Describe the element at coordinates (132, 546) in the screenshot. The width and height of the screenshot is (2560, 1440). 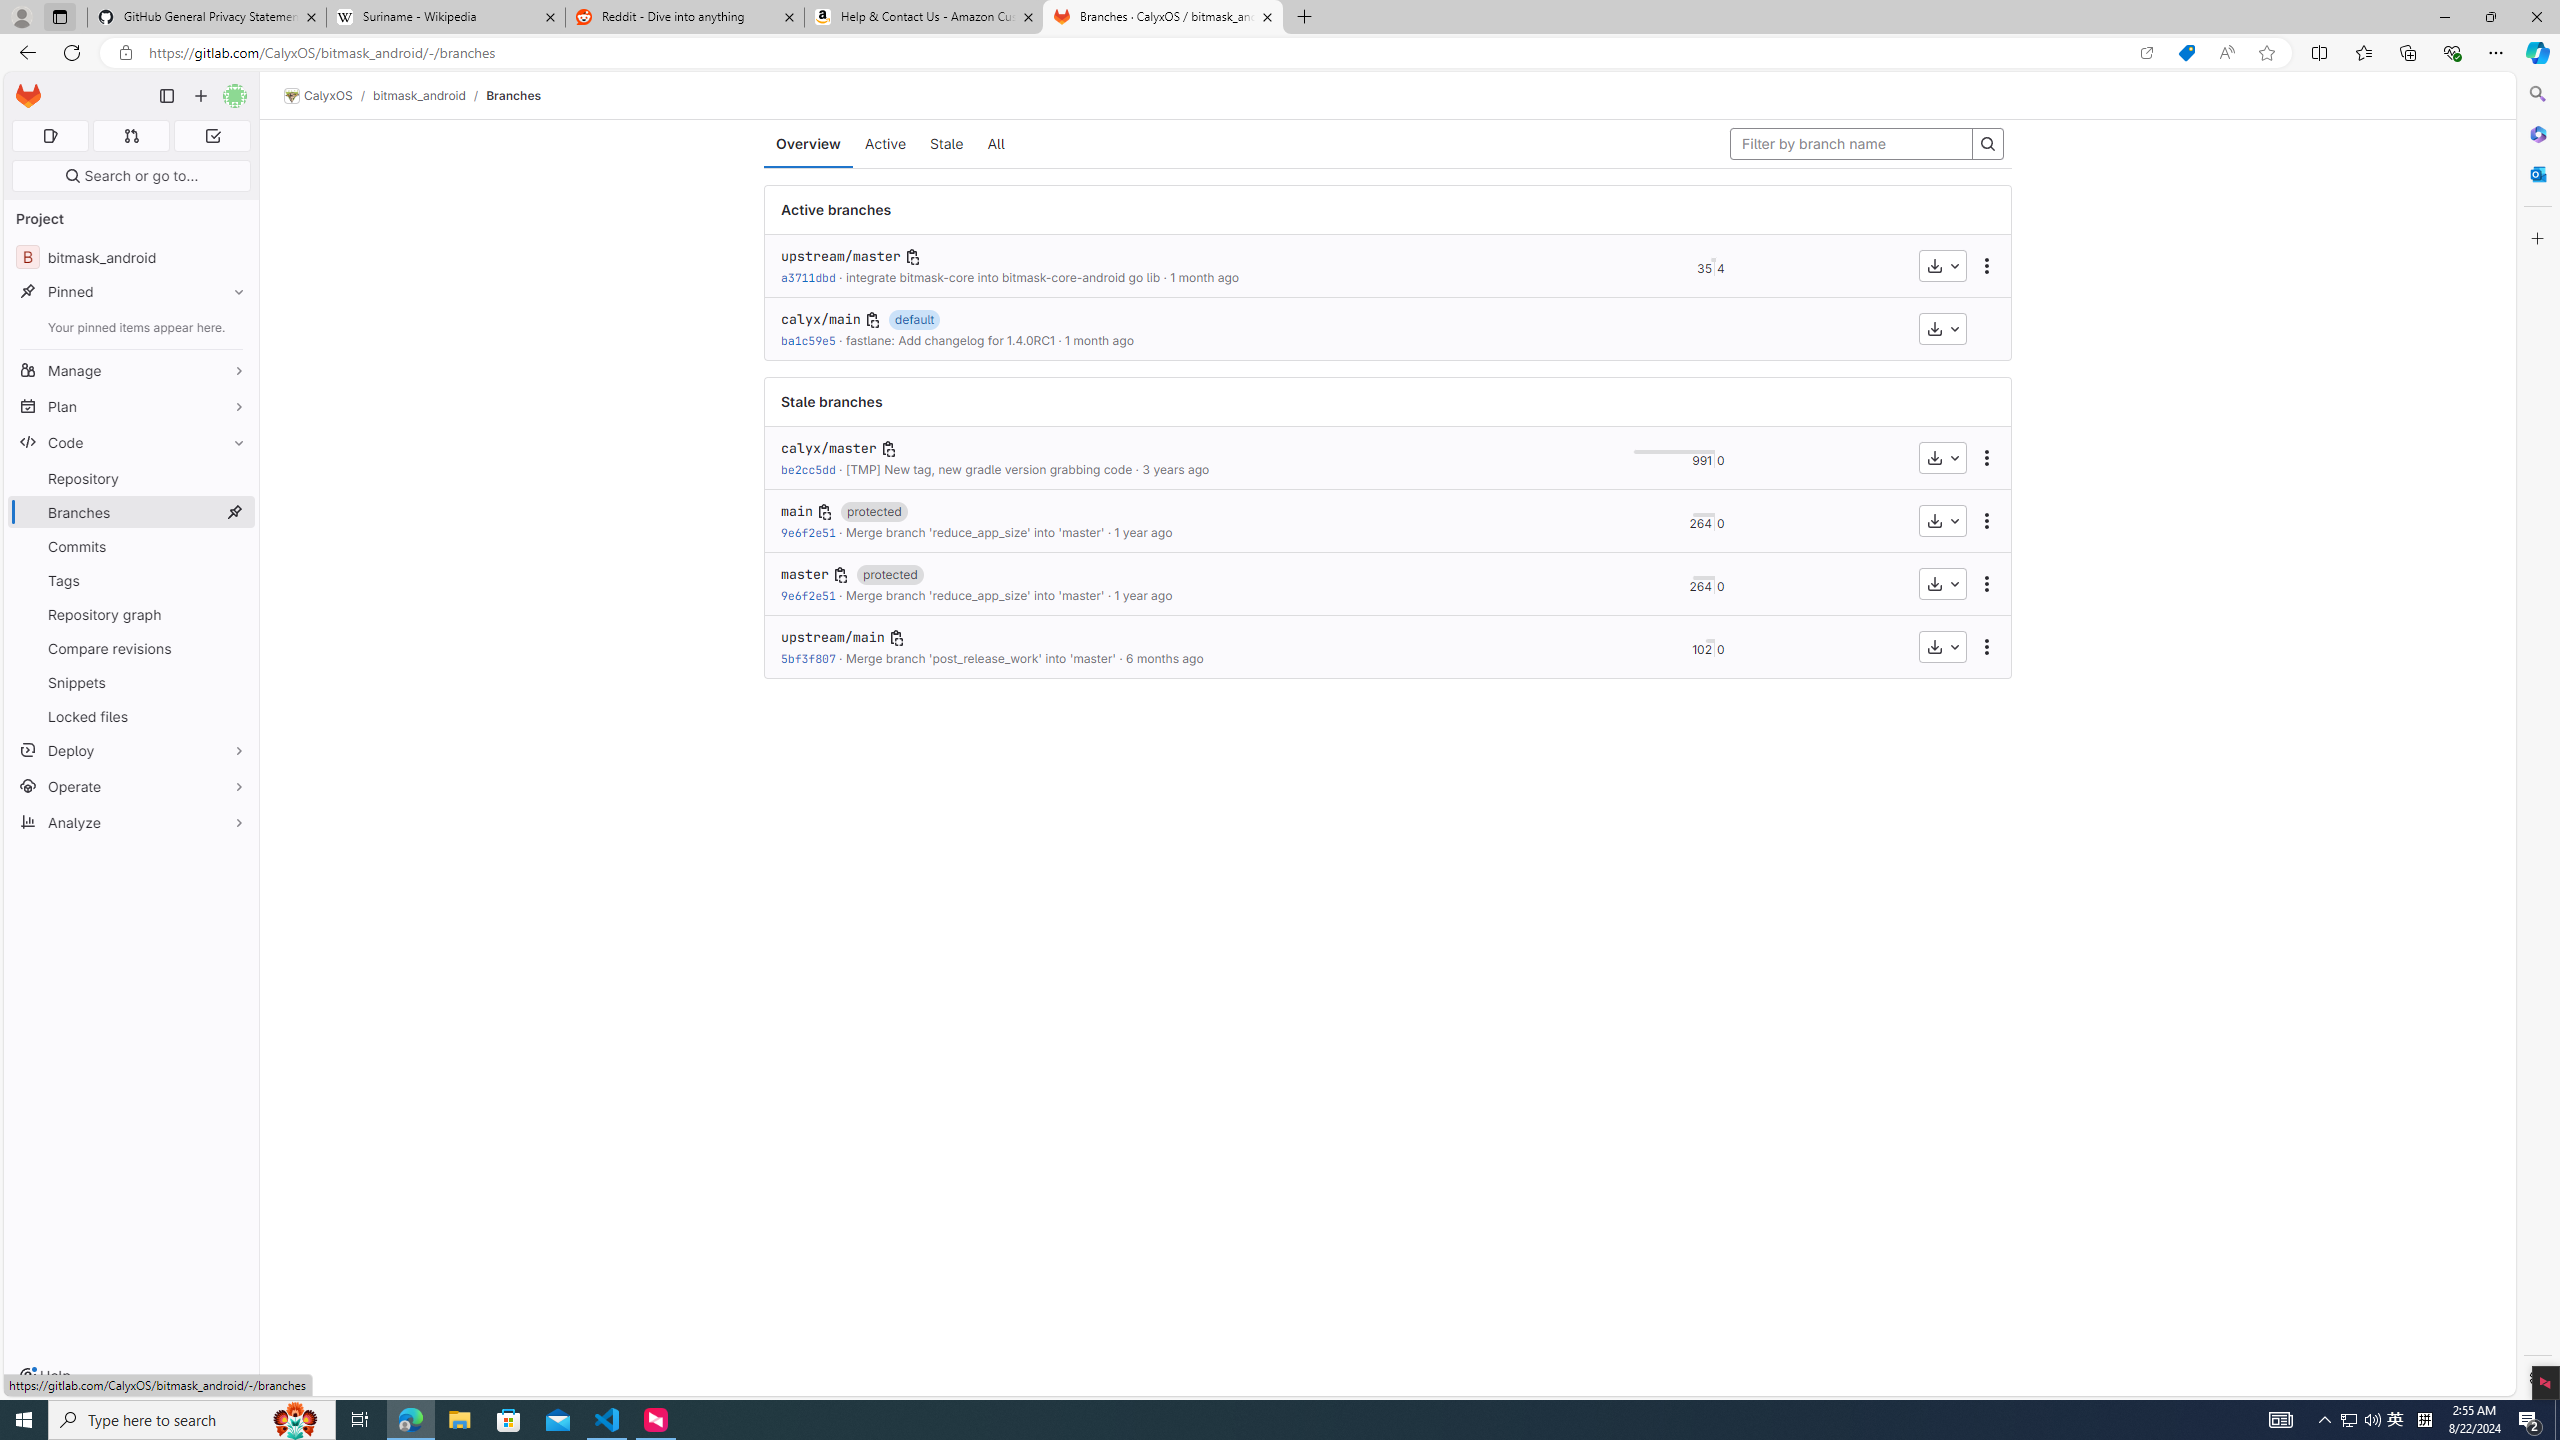
I see `Commits` at that location.